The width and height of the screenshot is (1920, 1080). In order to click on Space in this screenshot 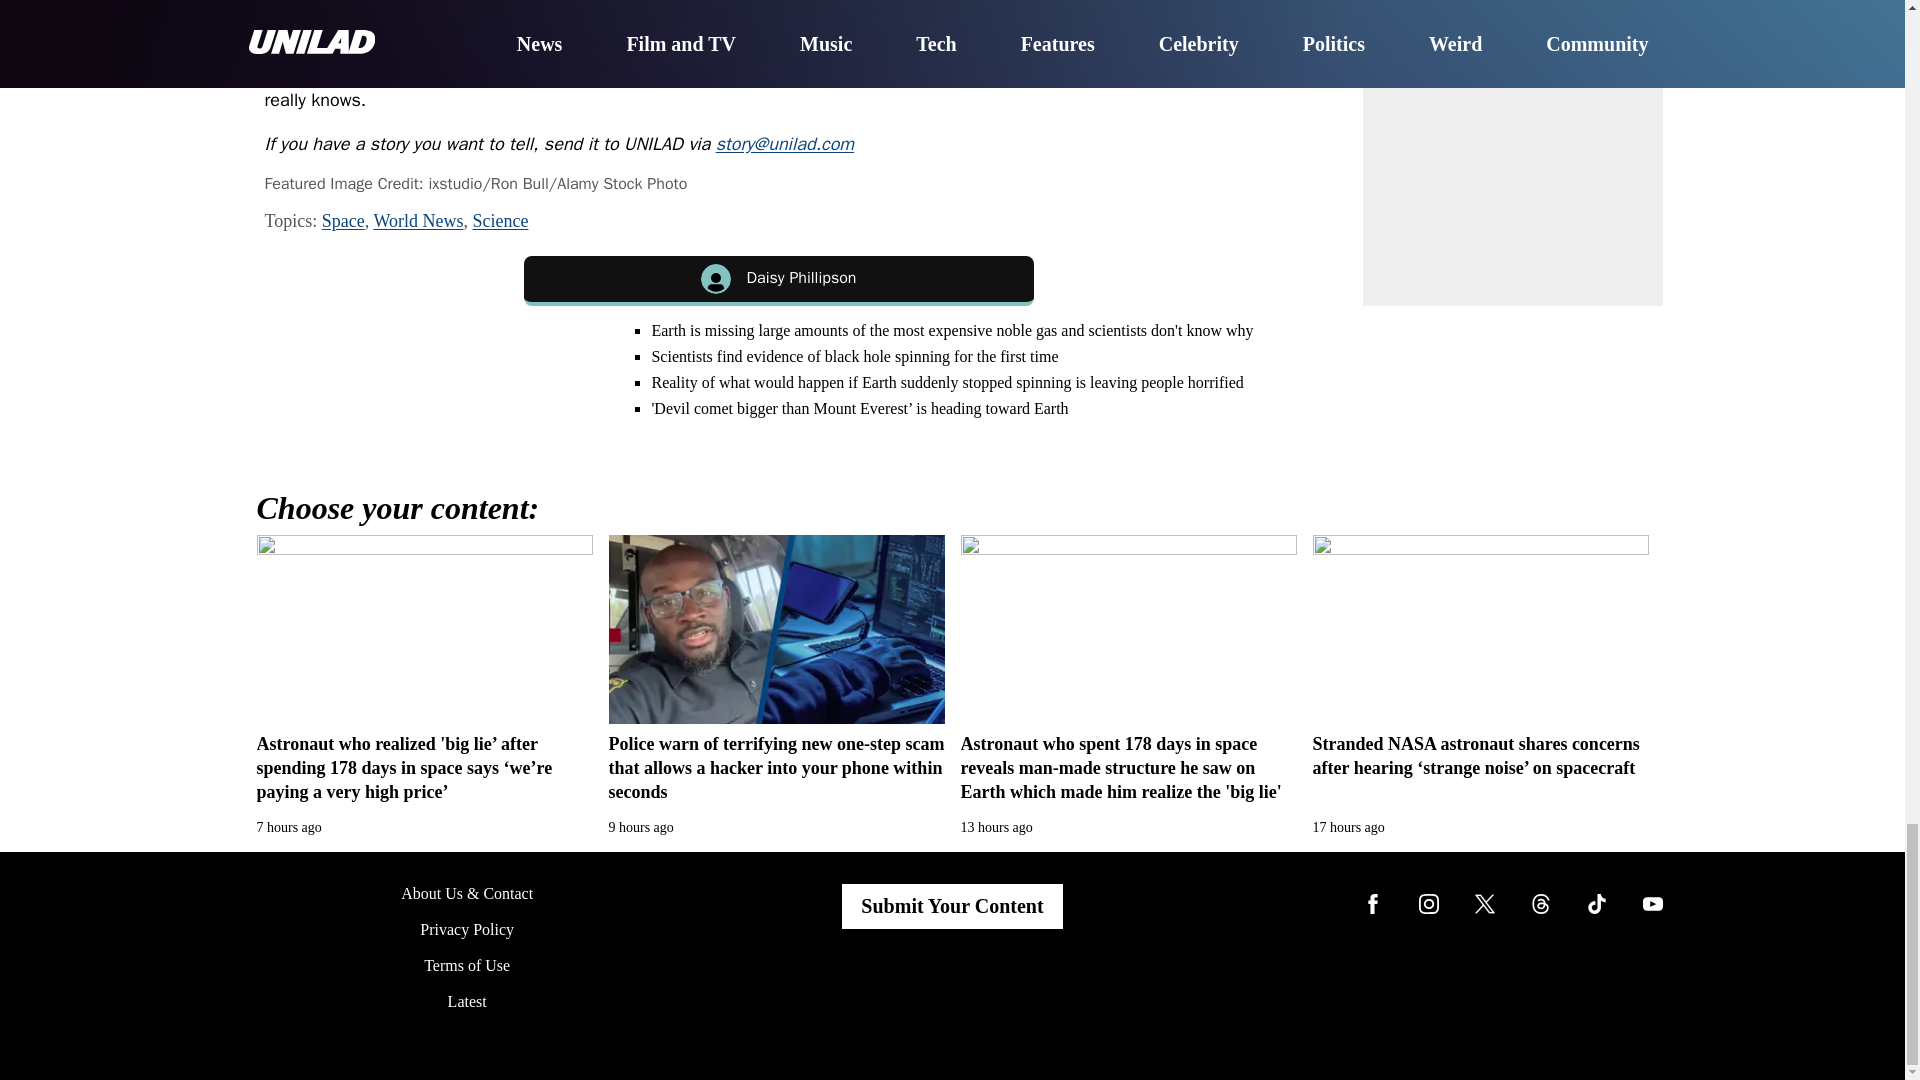, I will do `click(343, 220)`.